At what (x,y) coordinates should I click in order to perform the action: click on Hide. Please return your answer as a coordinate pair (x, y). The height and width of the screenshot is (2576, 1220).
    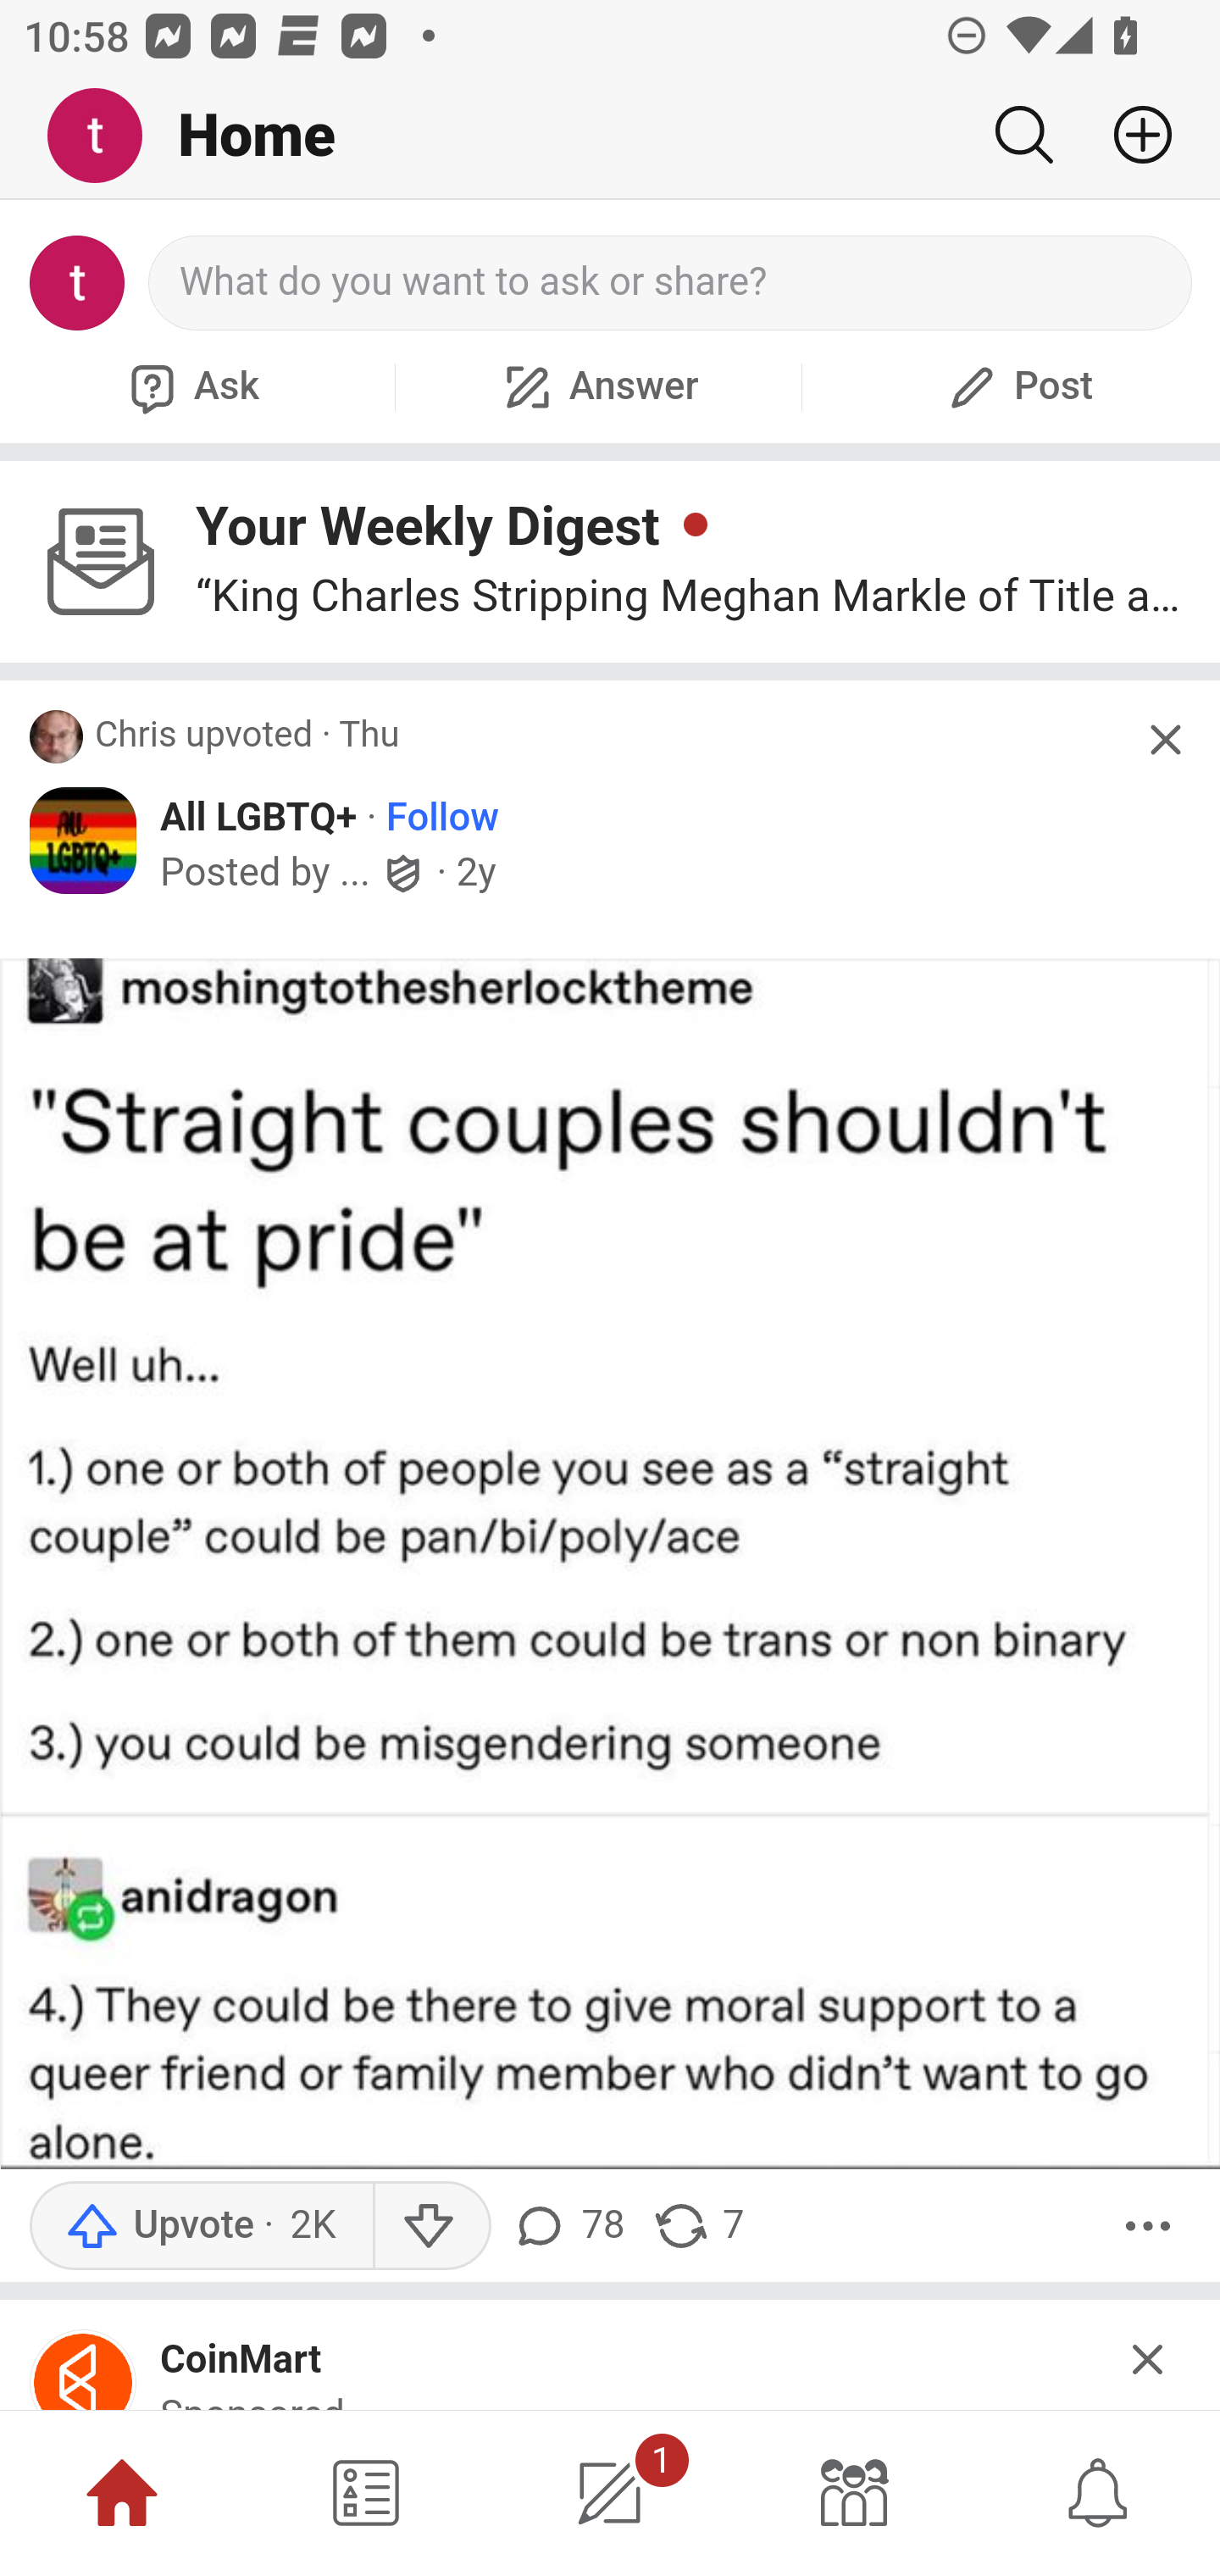
    Looking at the image, I should click on (1164, 739).